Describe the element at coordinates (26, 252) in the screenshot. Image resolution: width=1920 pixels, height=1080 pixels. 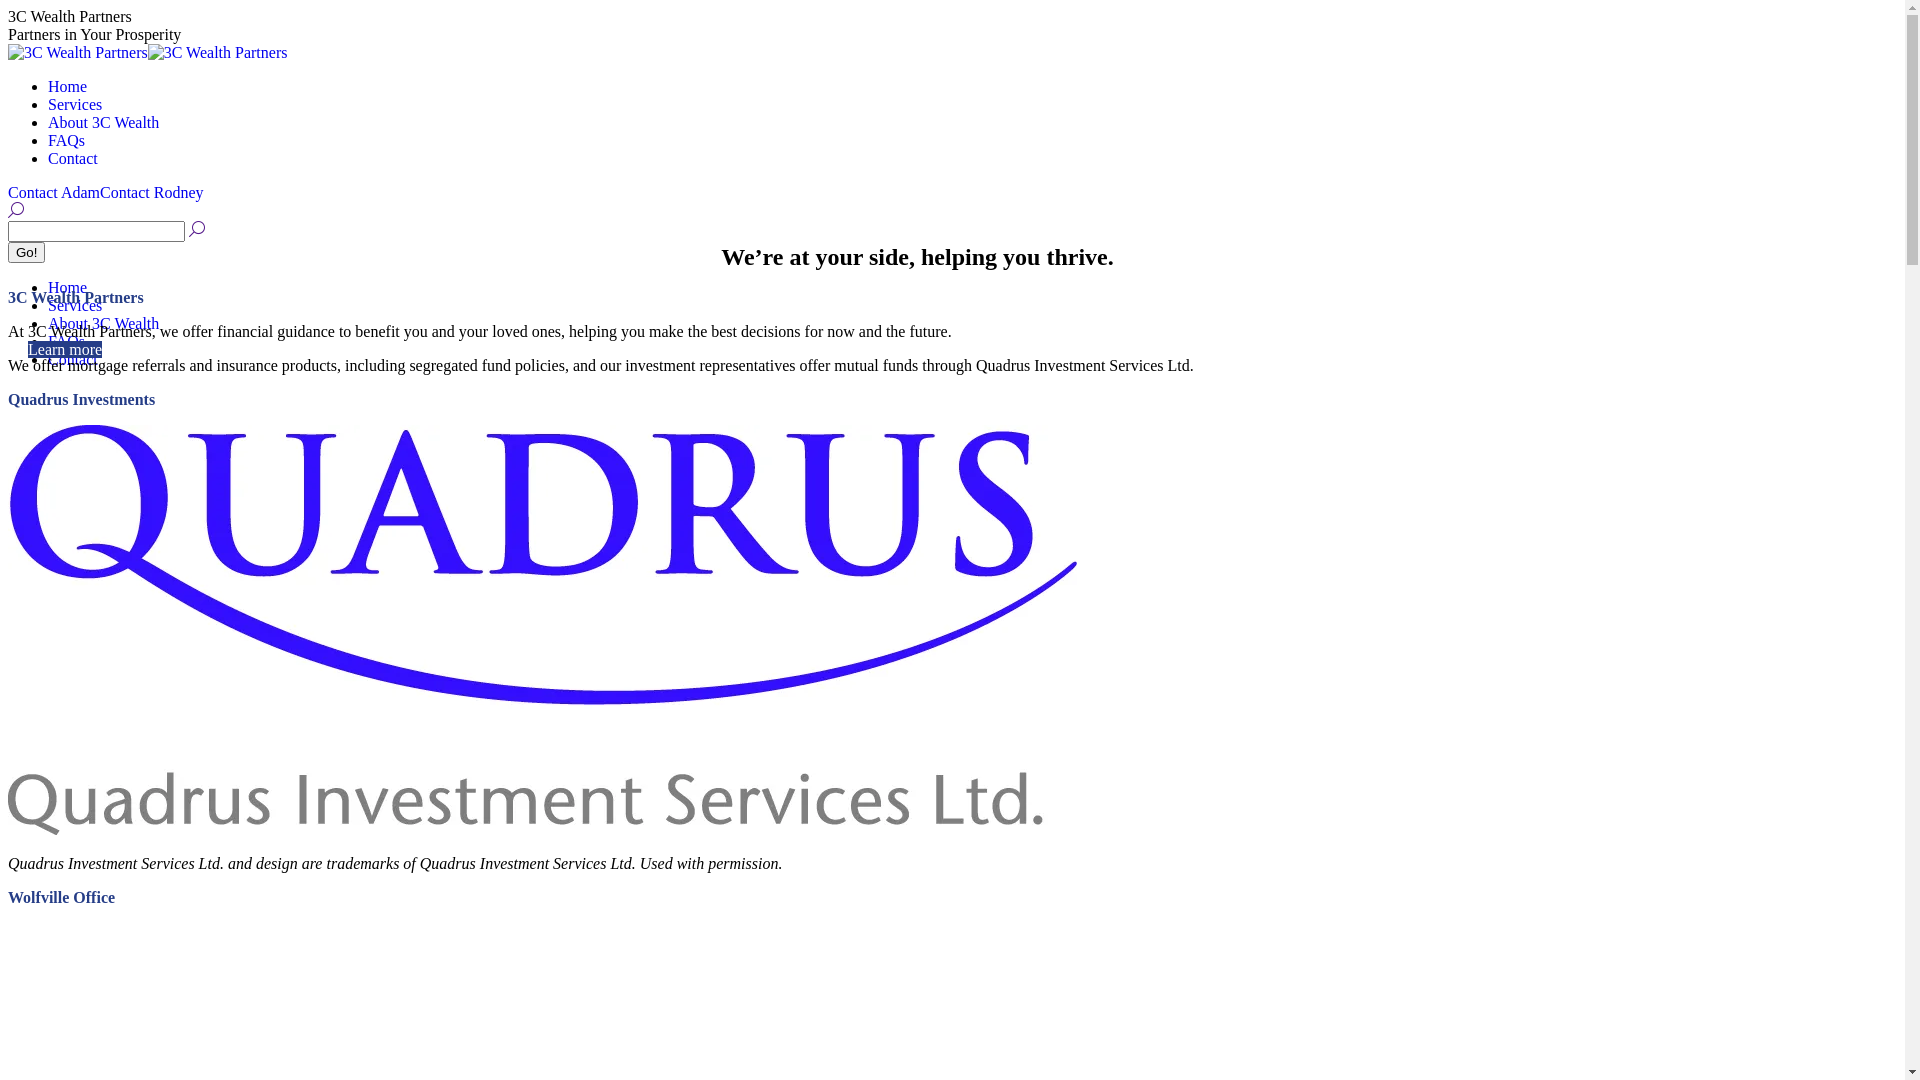
I see `Go!` at that location.